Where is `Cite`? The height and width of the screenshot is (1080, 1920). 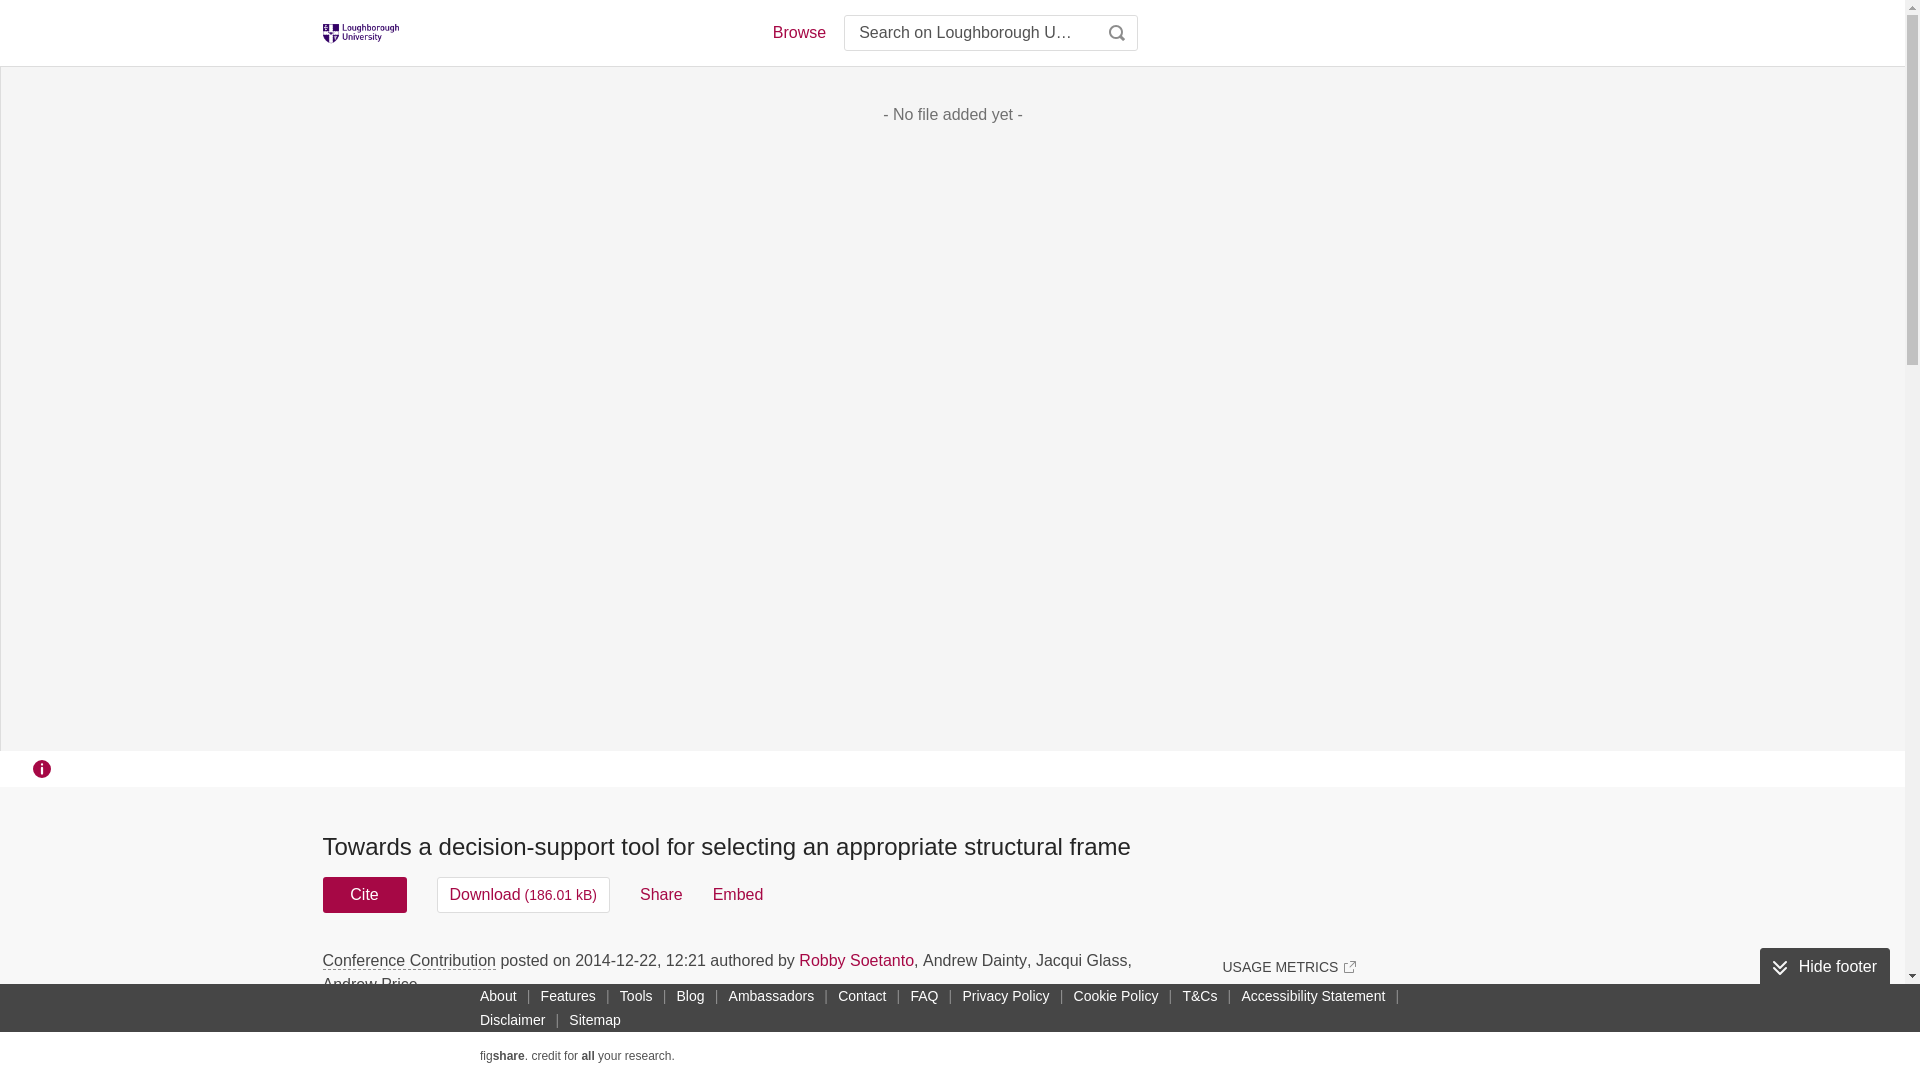
Cite is located at coordinates (364, 894).